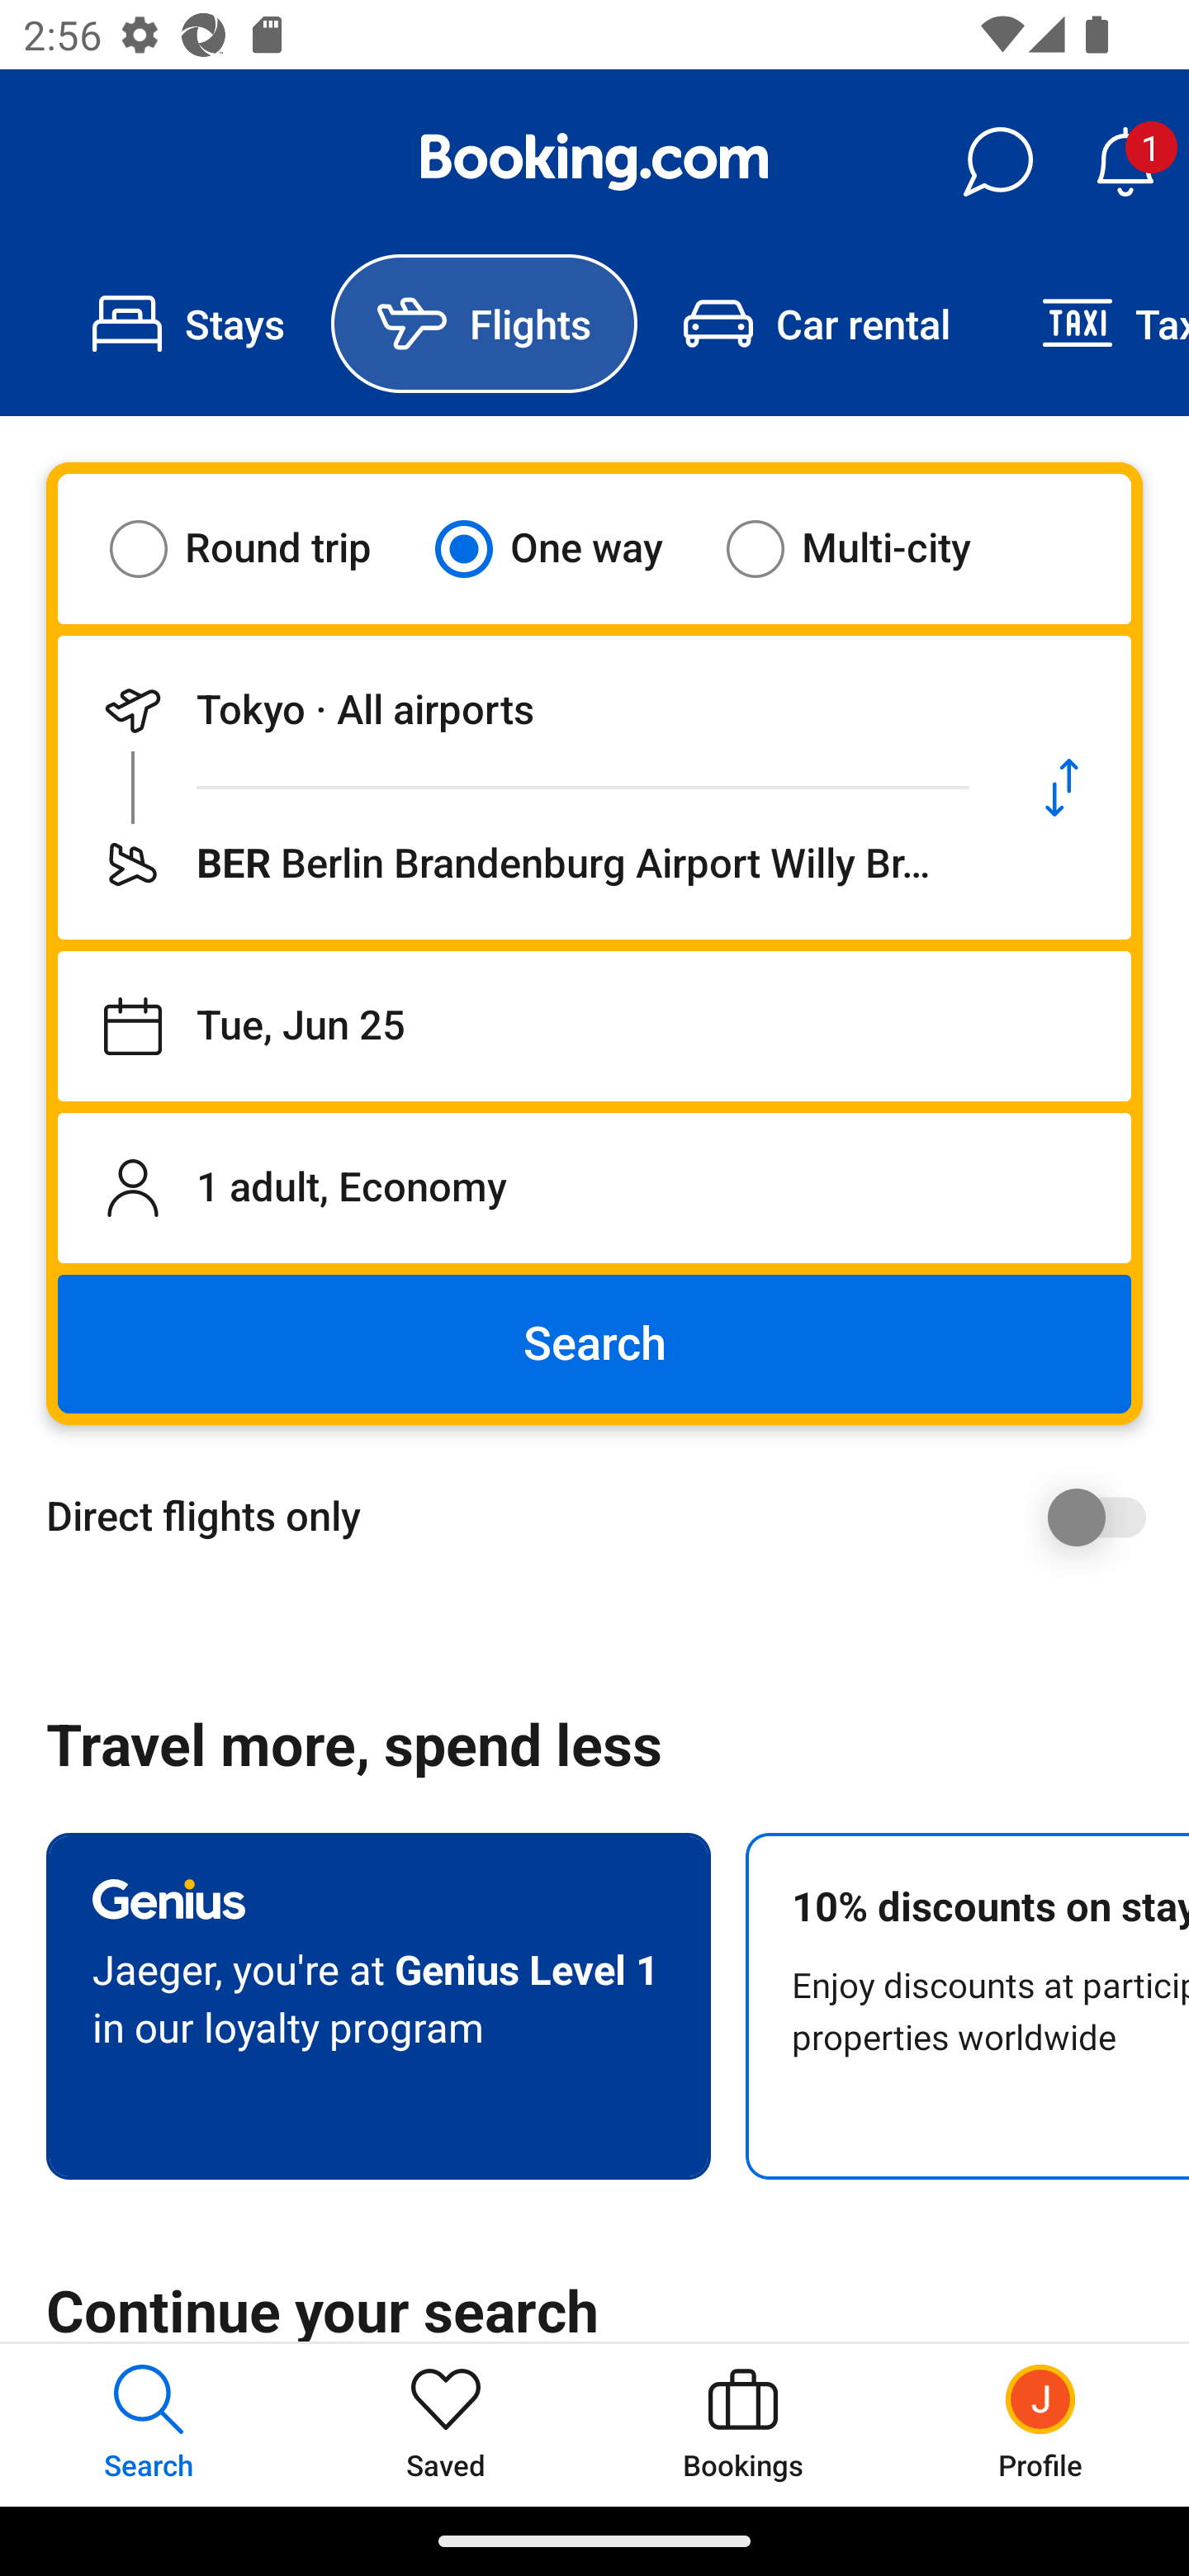 The height and width of the screenshot is (2576, 1189). What do you see at coordinates (525, 710) in the screenshot?
I see `Departing from Tokyo · All airports` at bounding box center [525, 710].